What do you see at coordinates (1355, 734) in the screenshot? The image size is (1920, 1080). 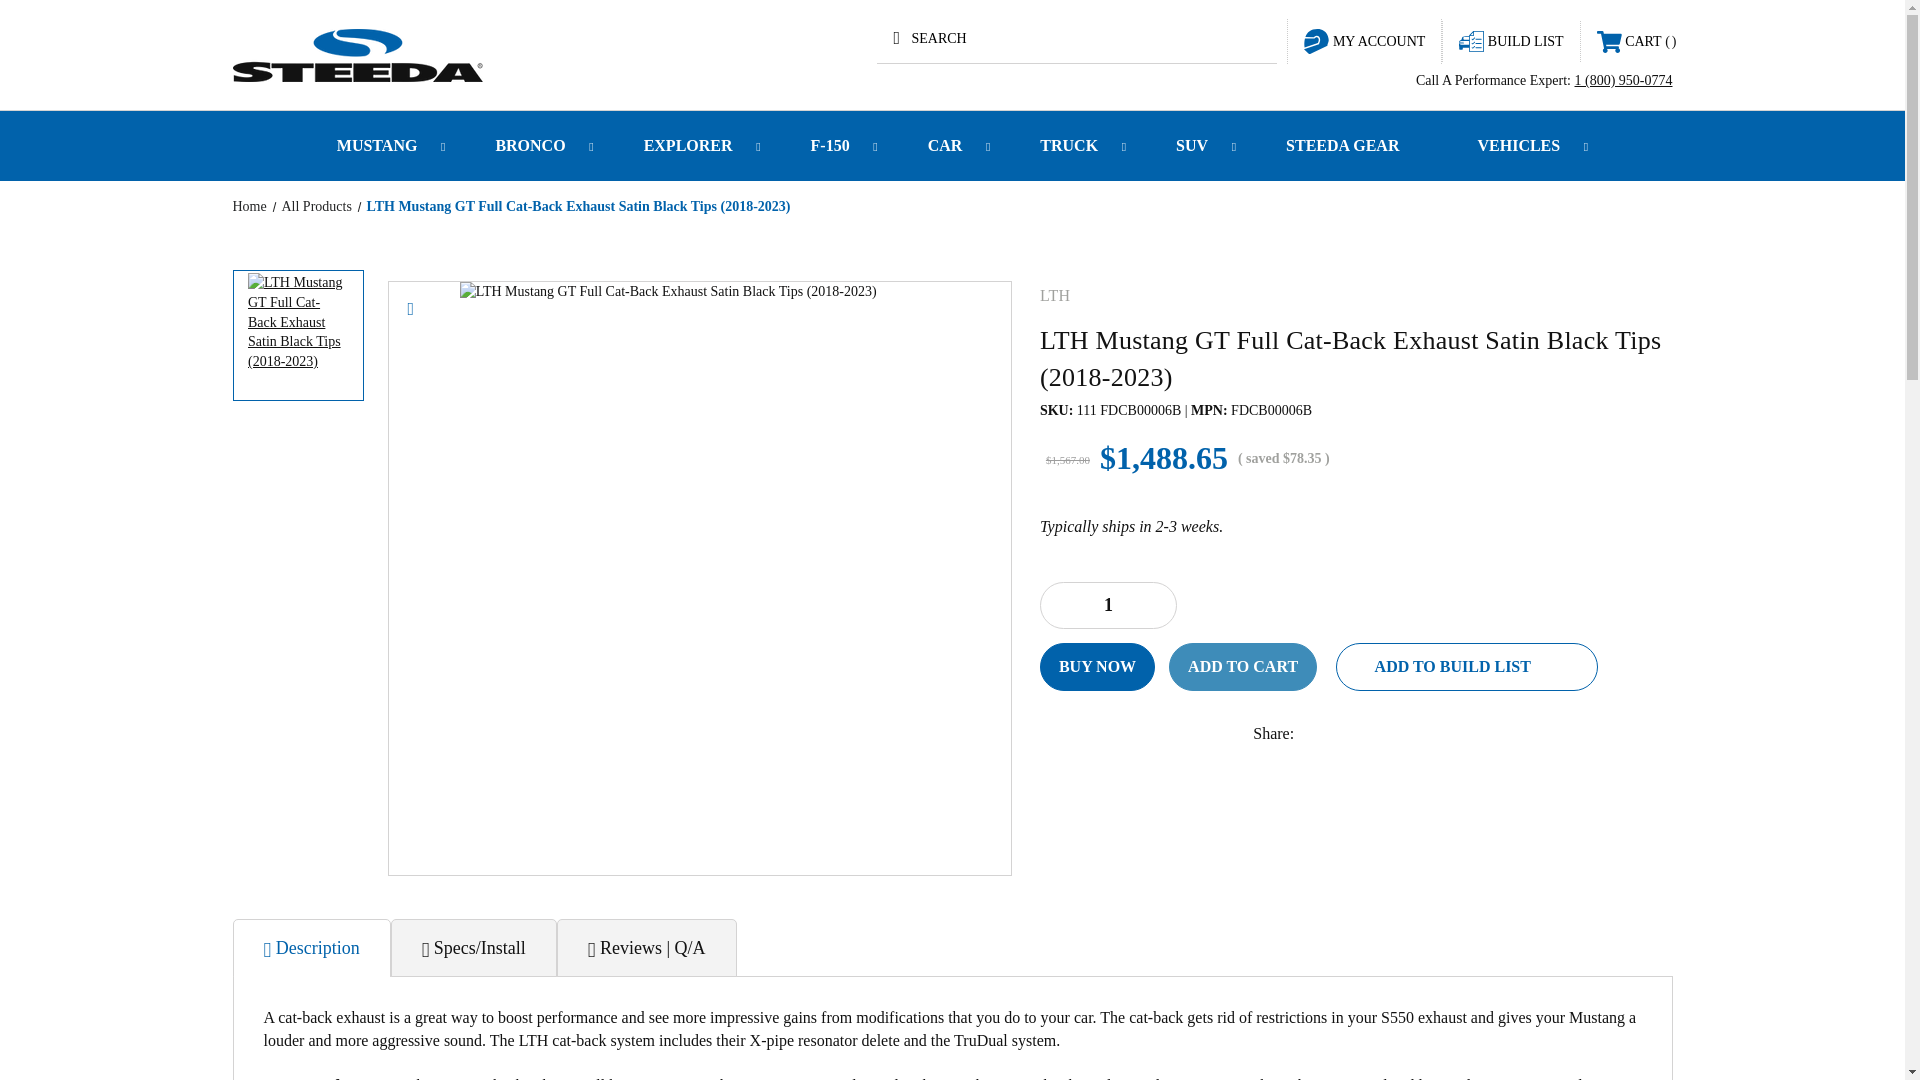 I see `Email` at bounding box center [1355, 734].